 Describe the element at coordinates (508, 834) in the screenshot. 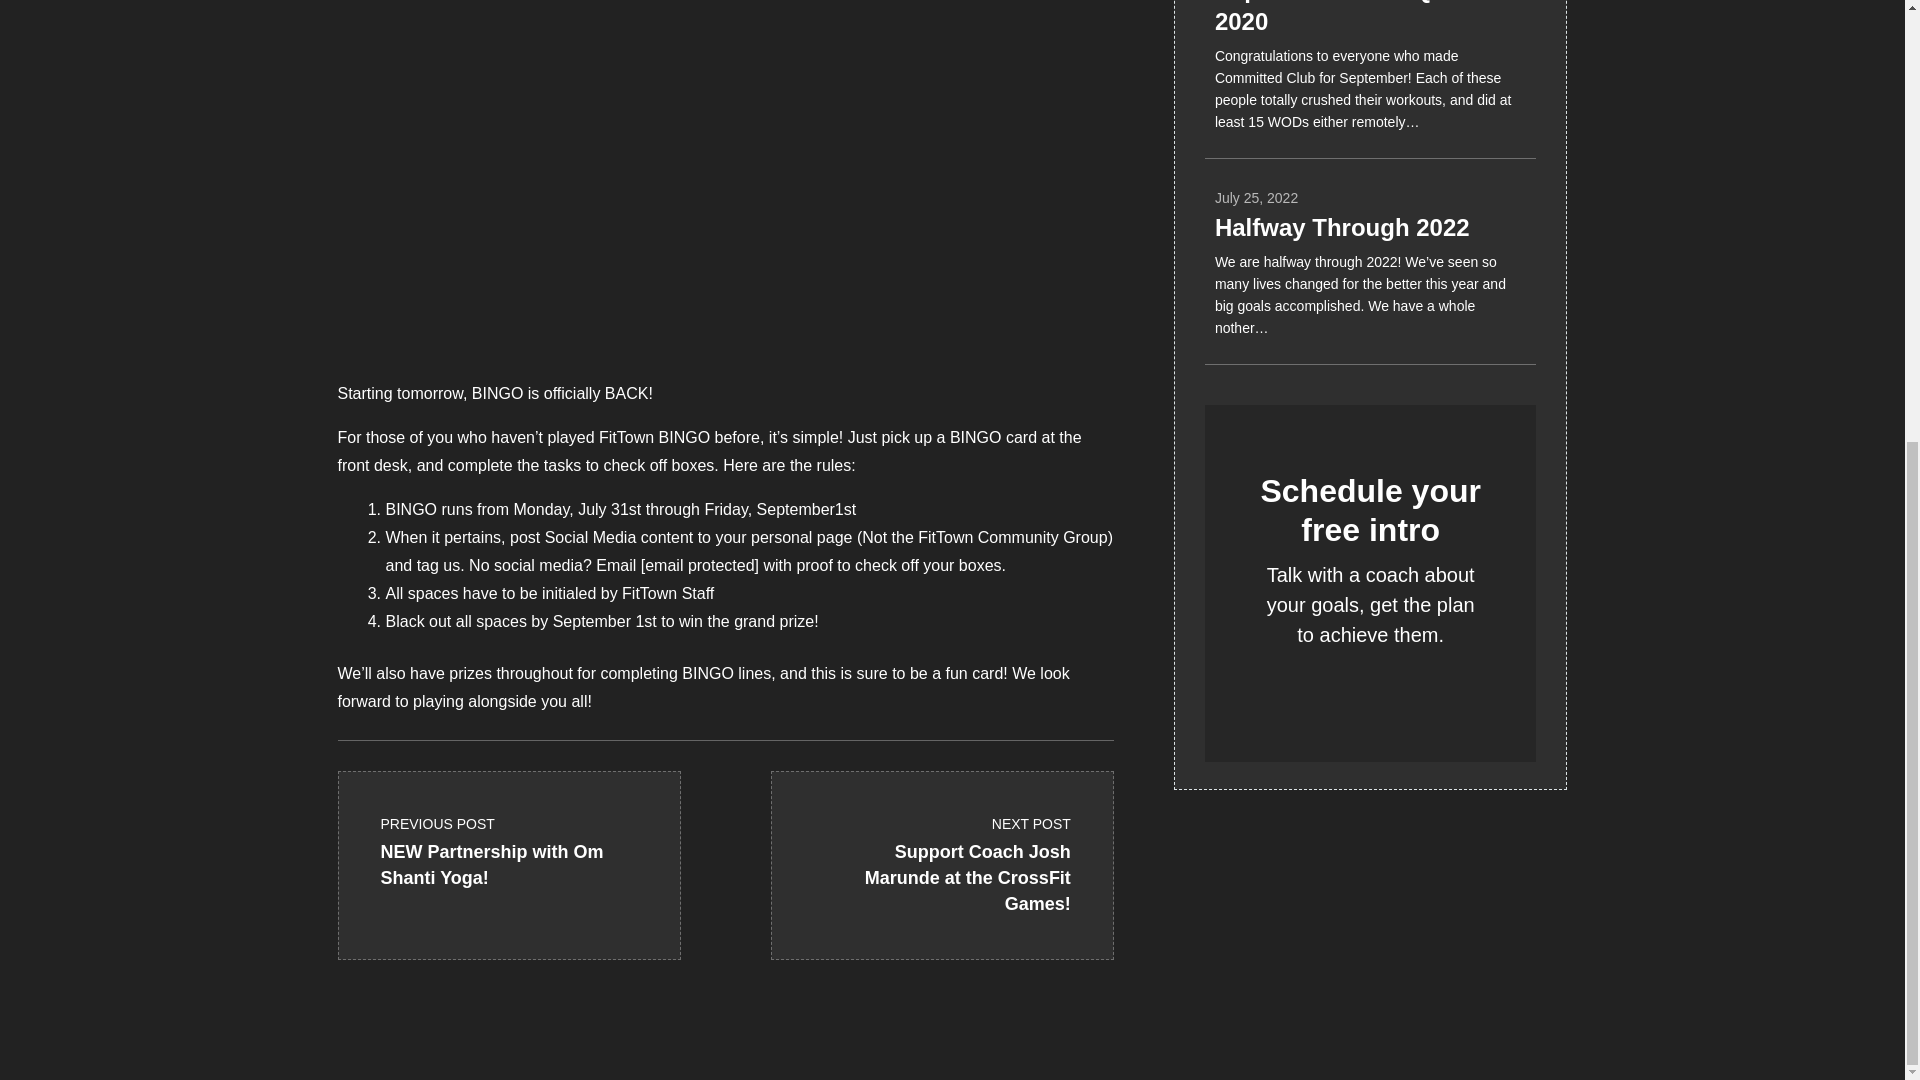

I see `Support Coach Josh Marunde at the CrossFit Games!` at that location.